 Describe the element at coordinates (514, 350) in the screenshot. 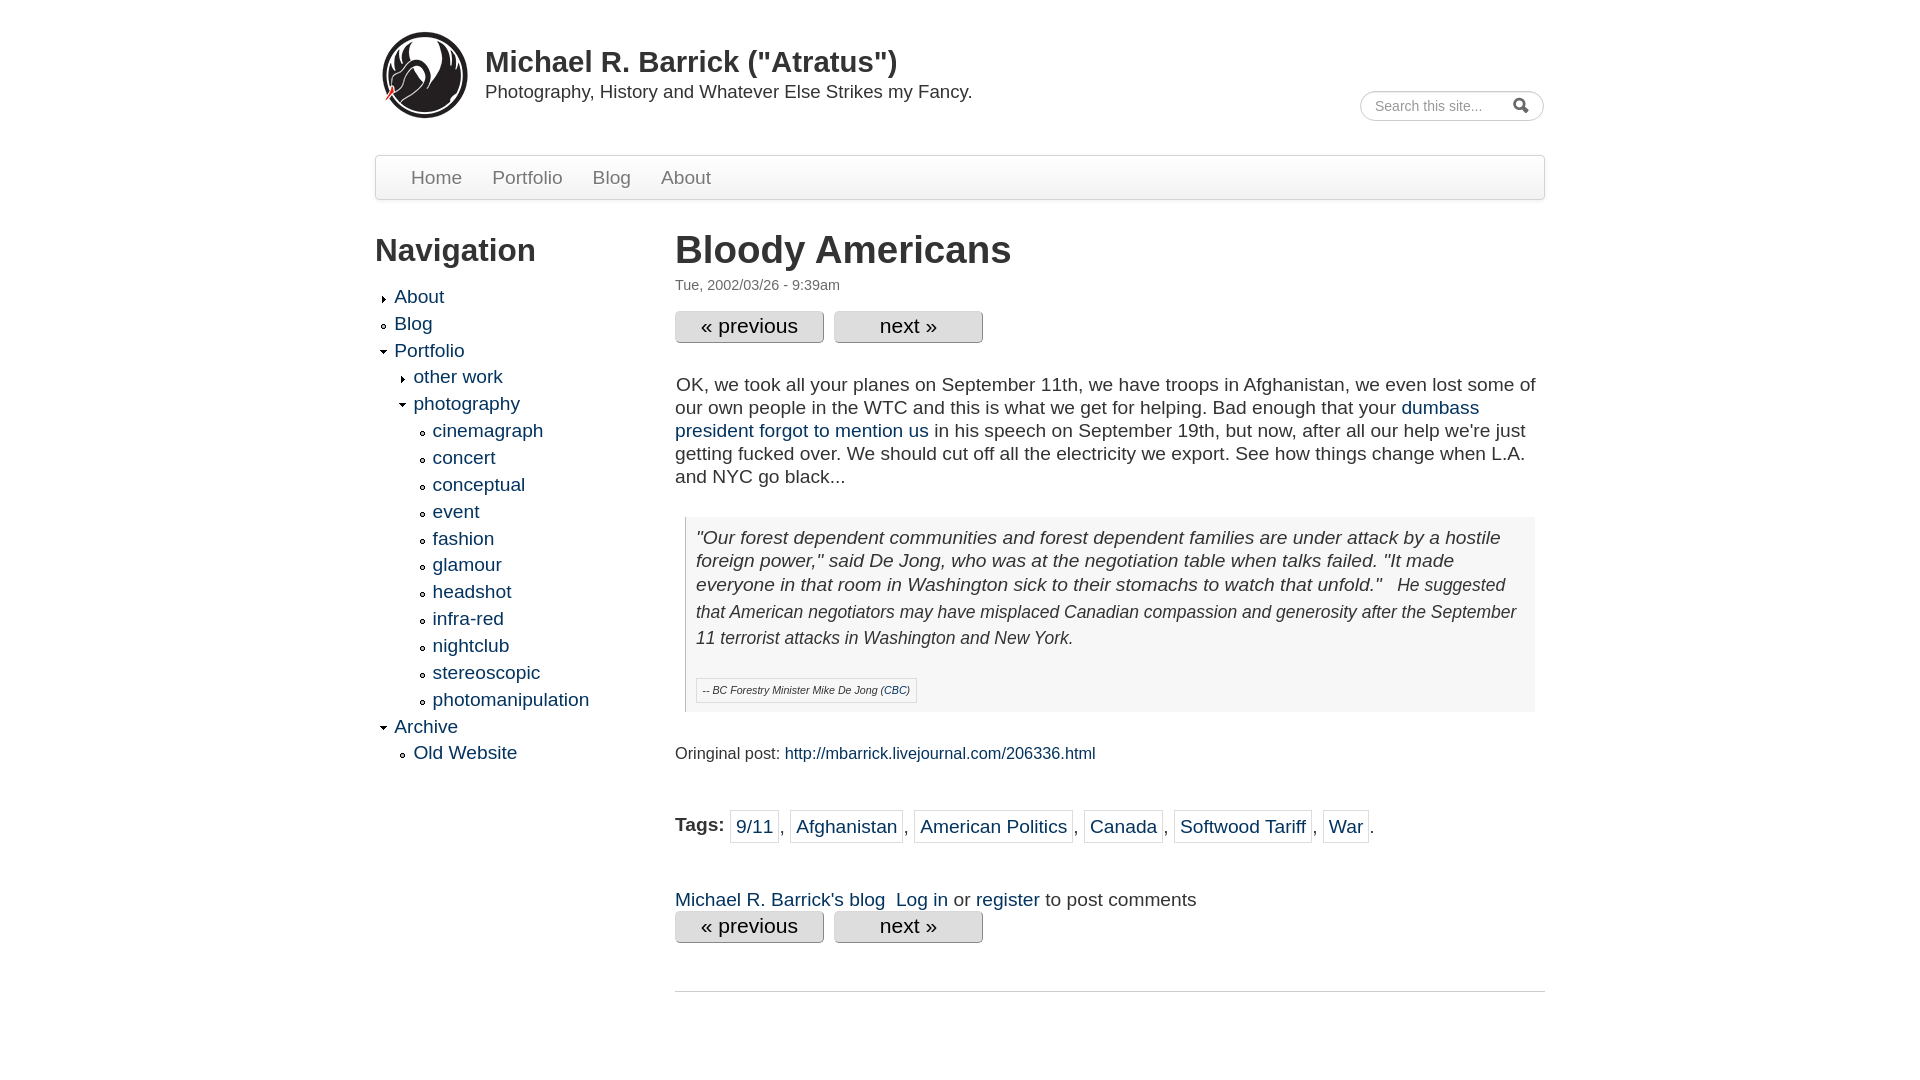

I see `Portfolio` at that location.